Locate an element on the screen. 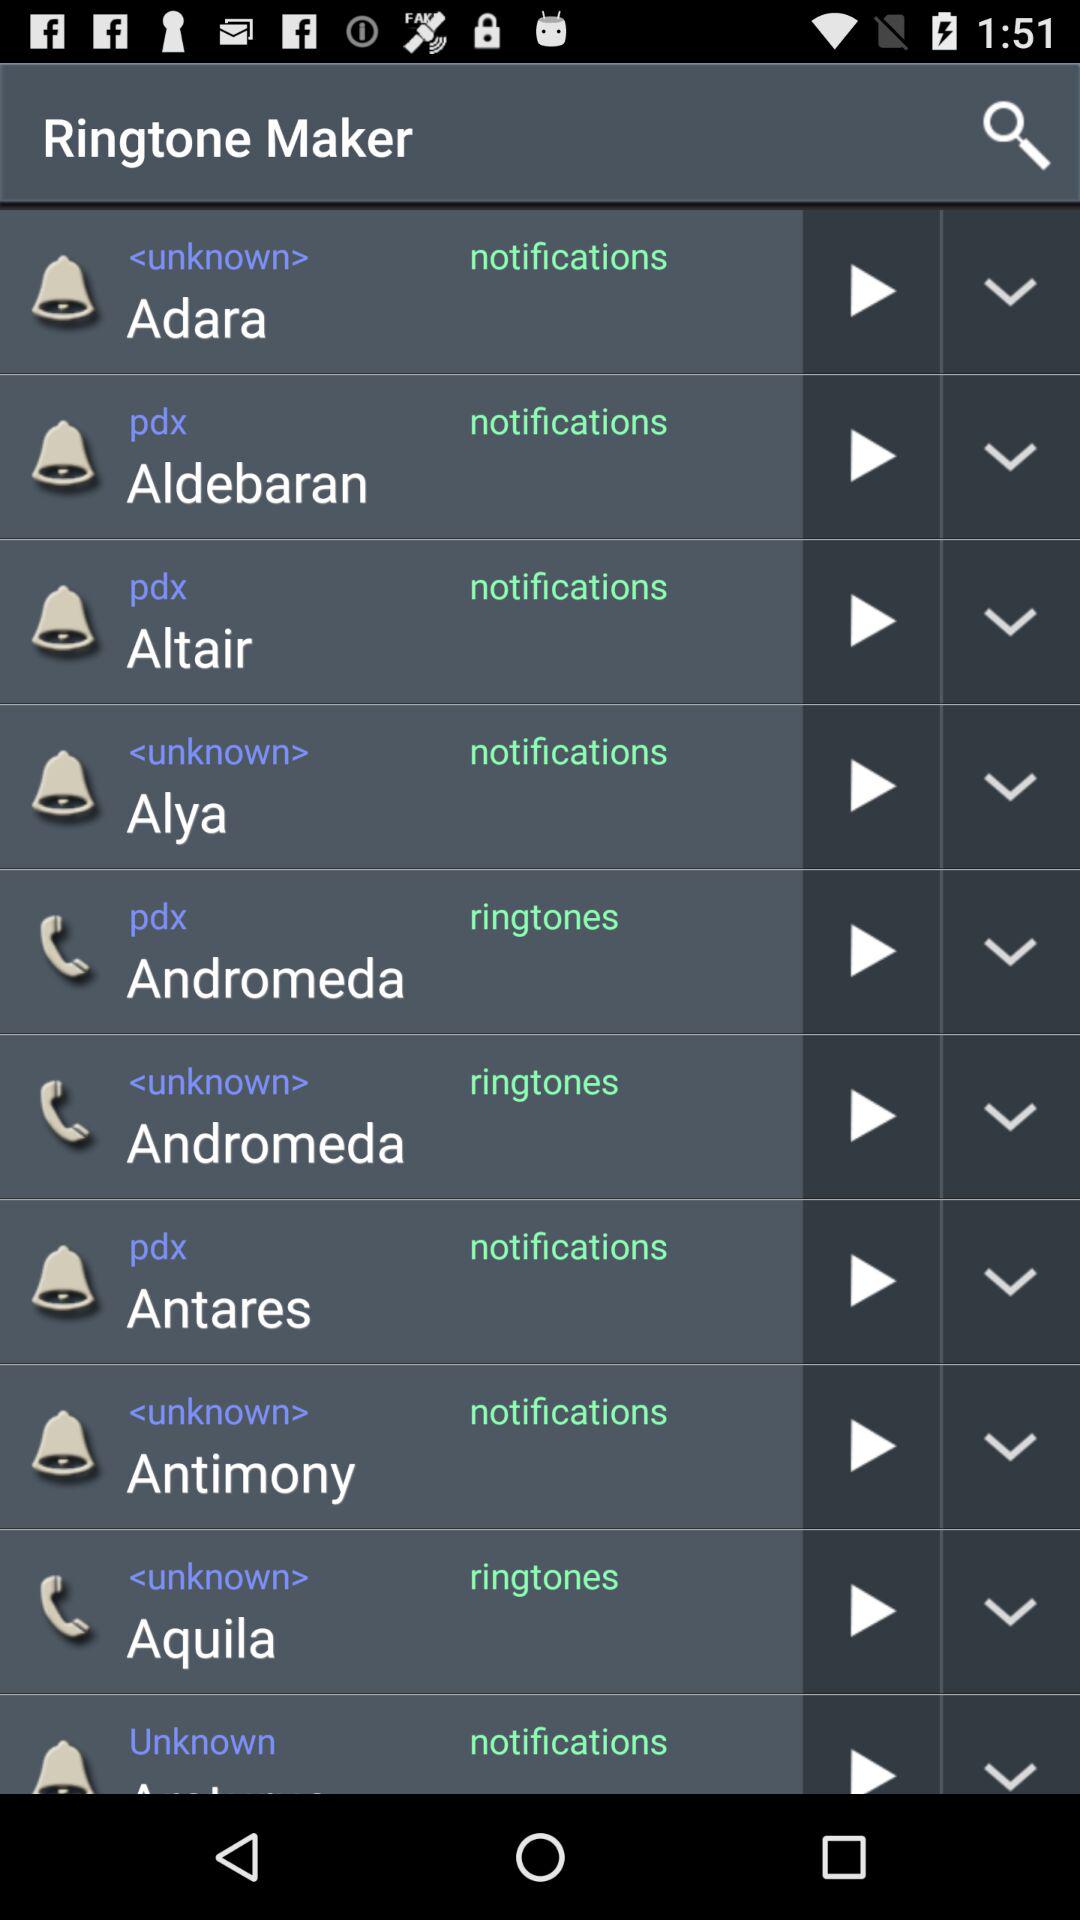 This screenshot has height=1920, width=1080. play this ringtone is located at coordinates (871, 952).